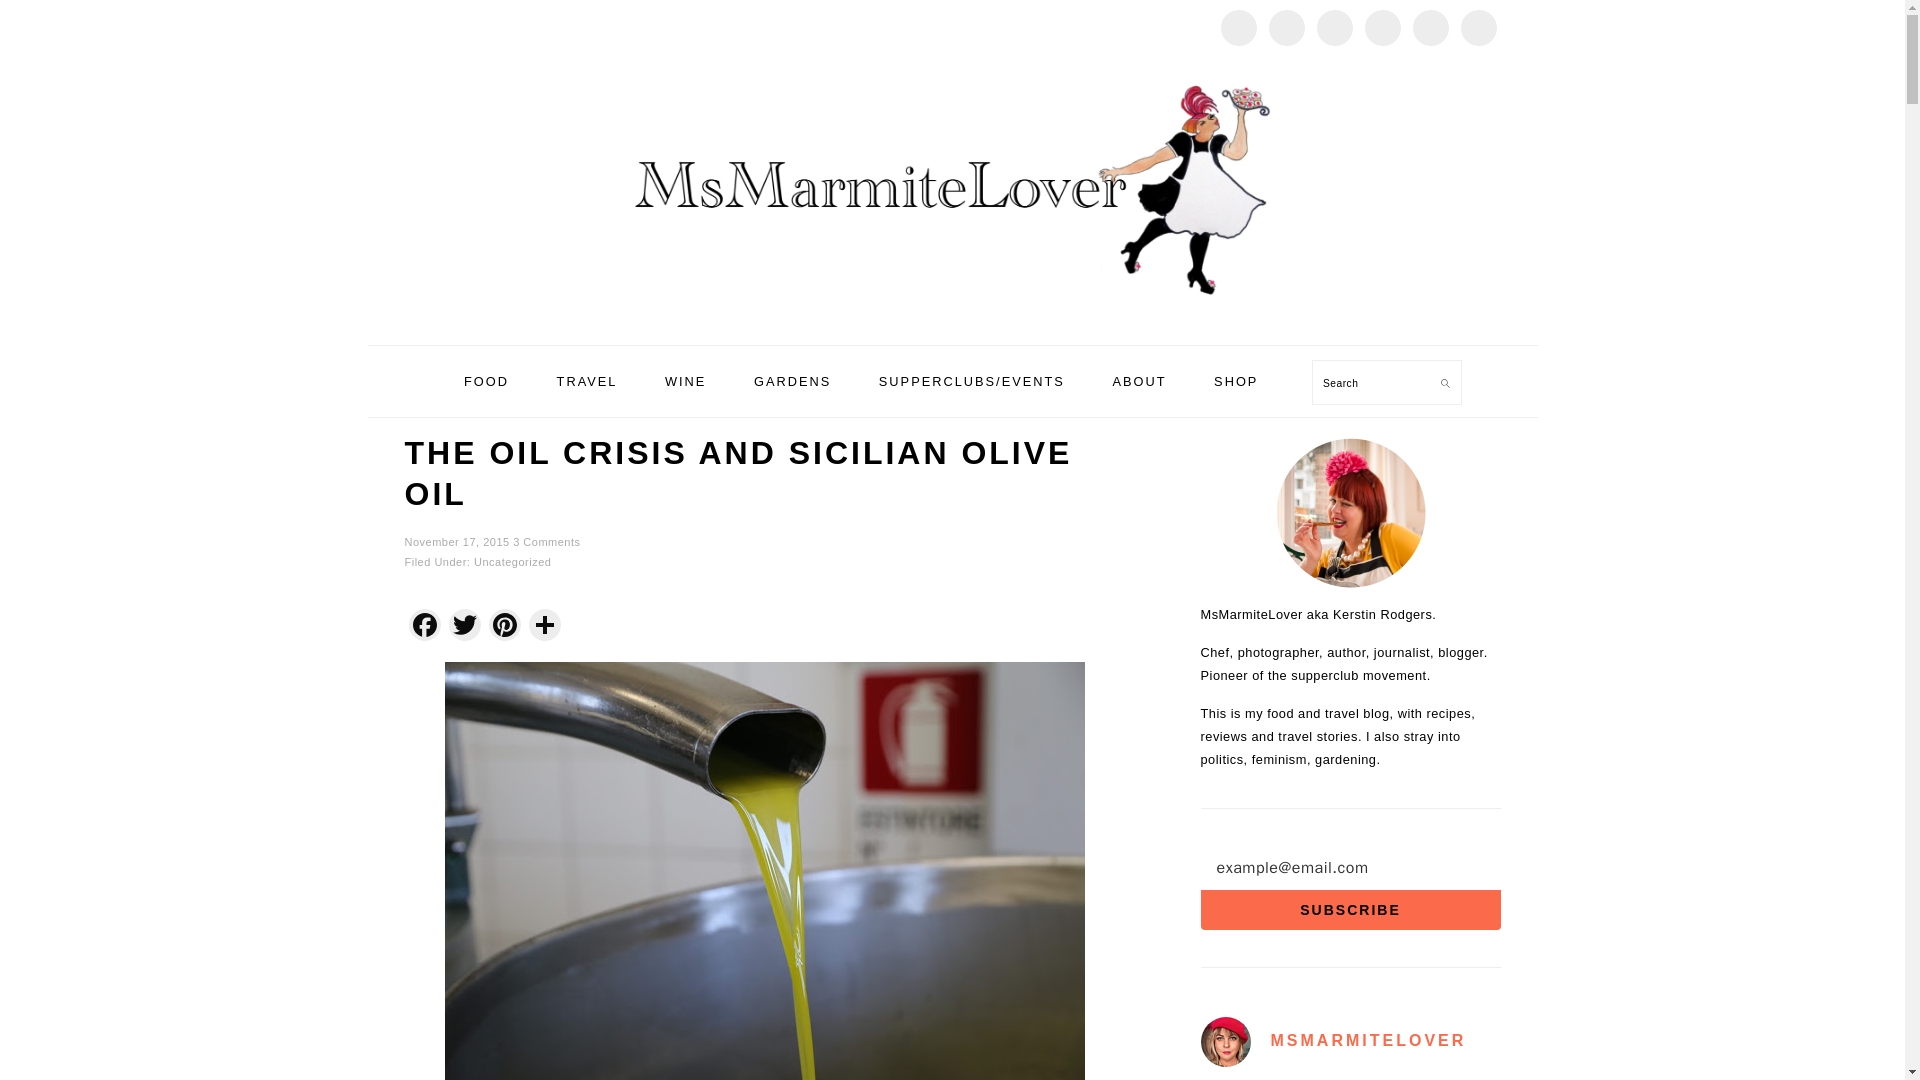  I want to click on Twitter, so click(463, 627).